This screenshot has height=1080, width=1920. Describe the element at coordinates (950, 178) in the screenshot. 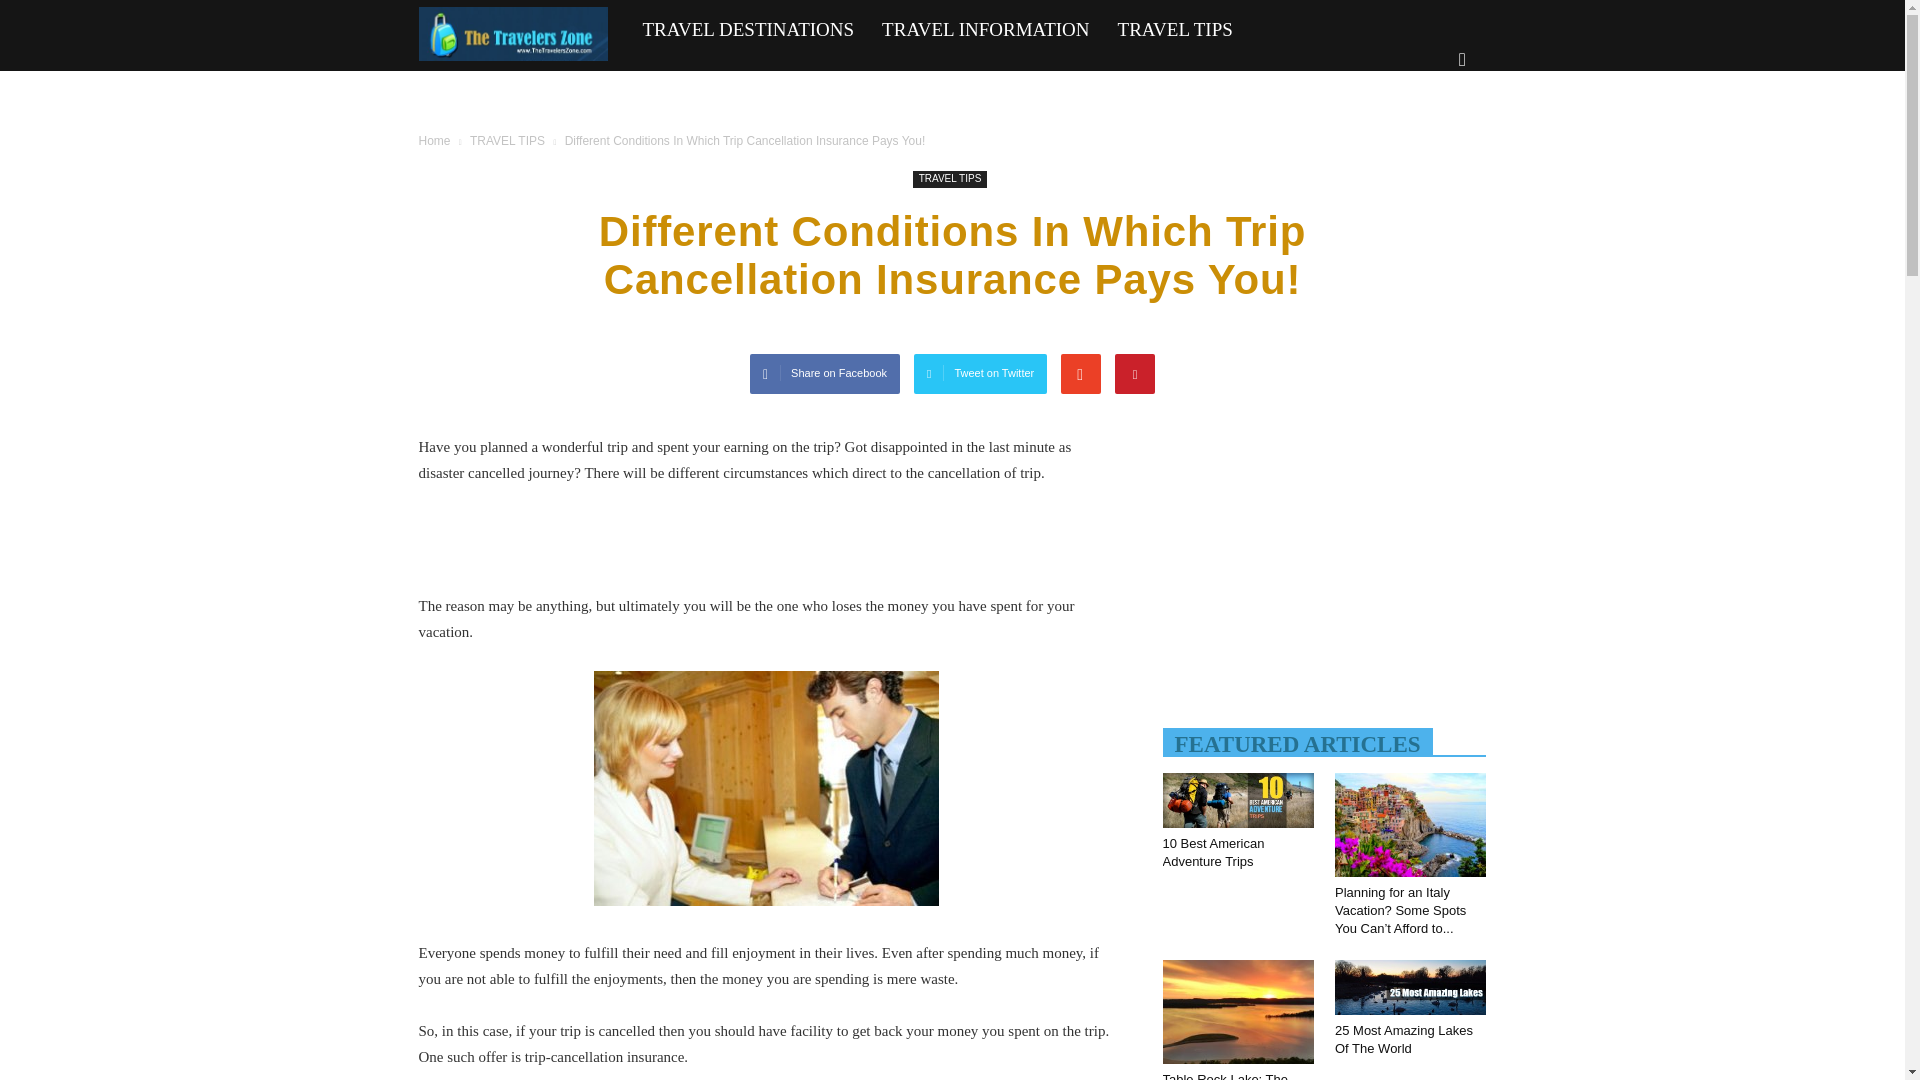

I see `TRAVEL TIPS` at that location.